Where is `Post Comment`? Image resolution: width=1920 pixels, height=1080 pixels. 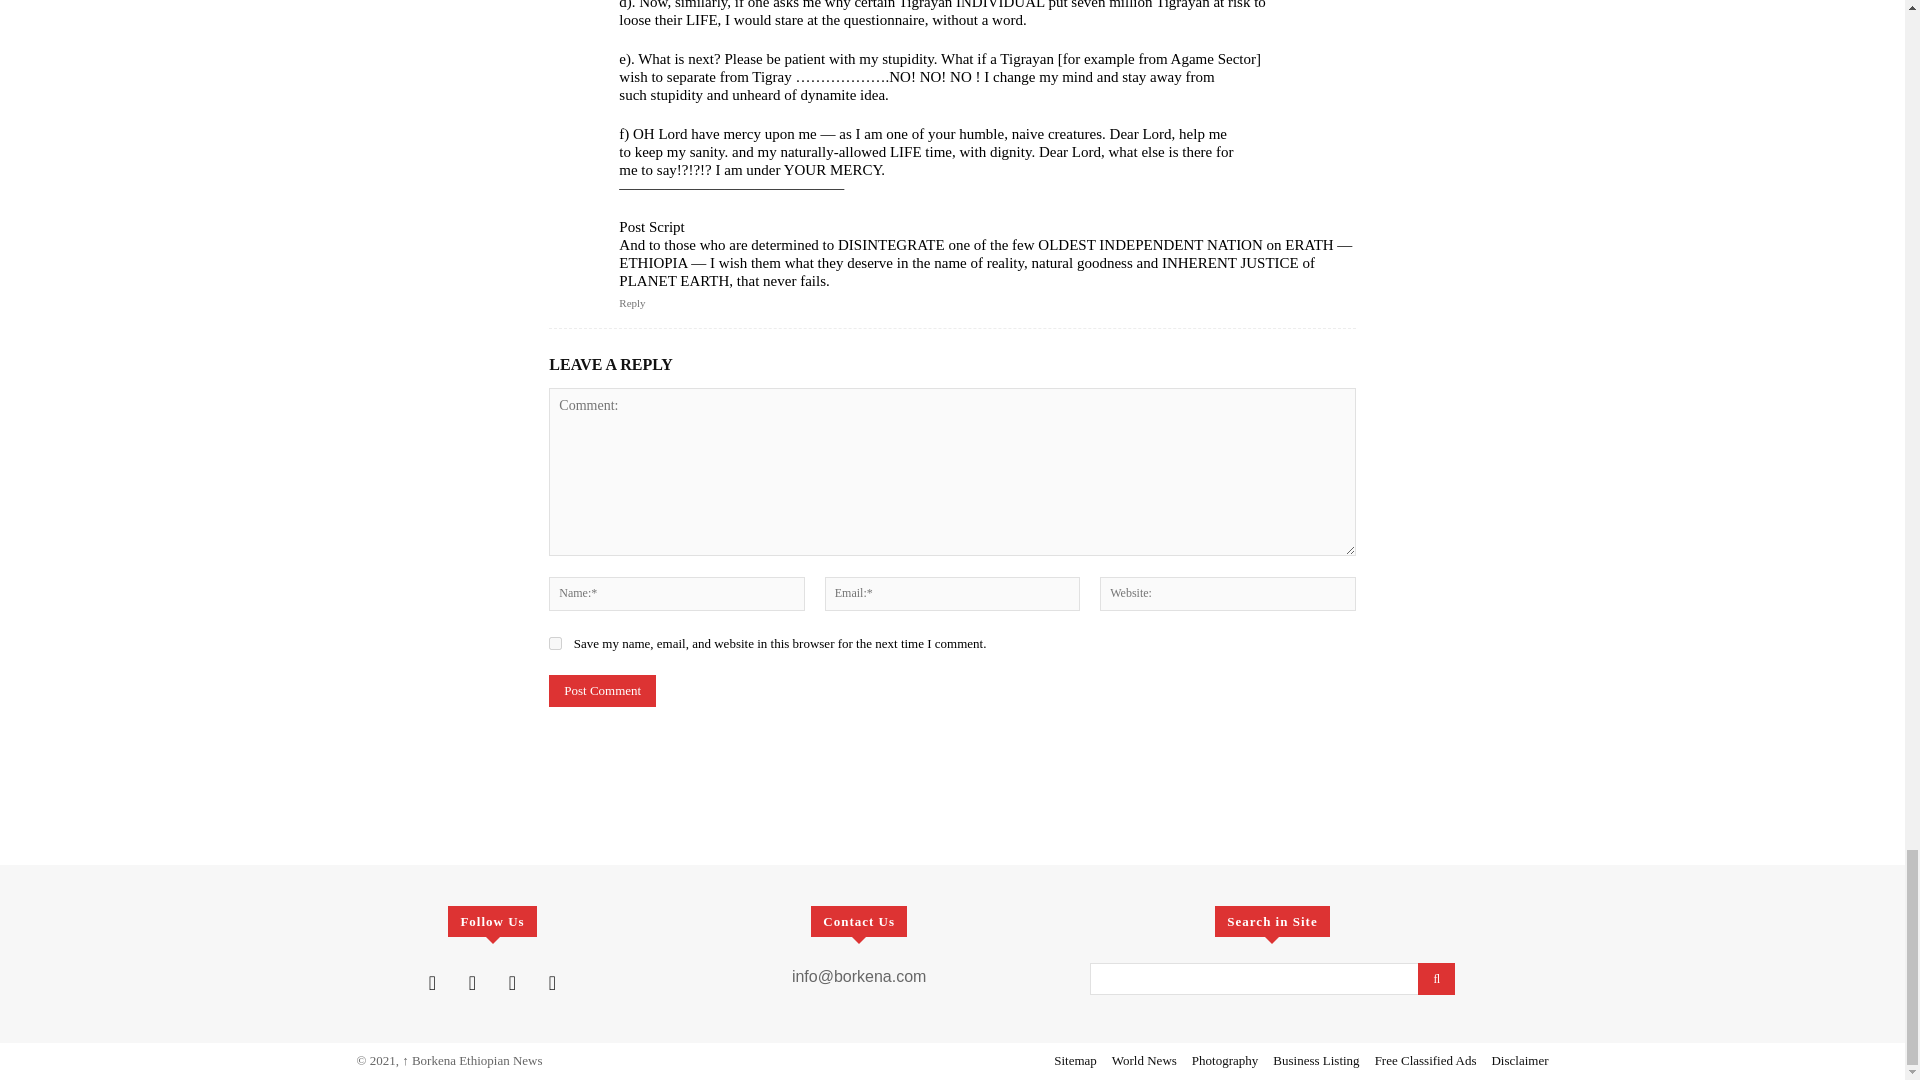
Post Comment is located at coordinates (602, 691).